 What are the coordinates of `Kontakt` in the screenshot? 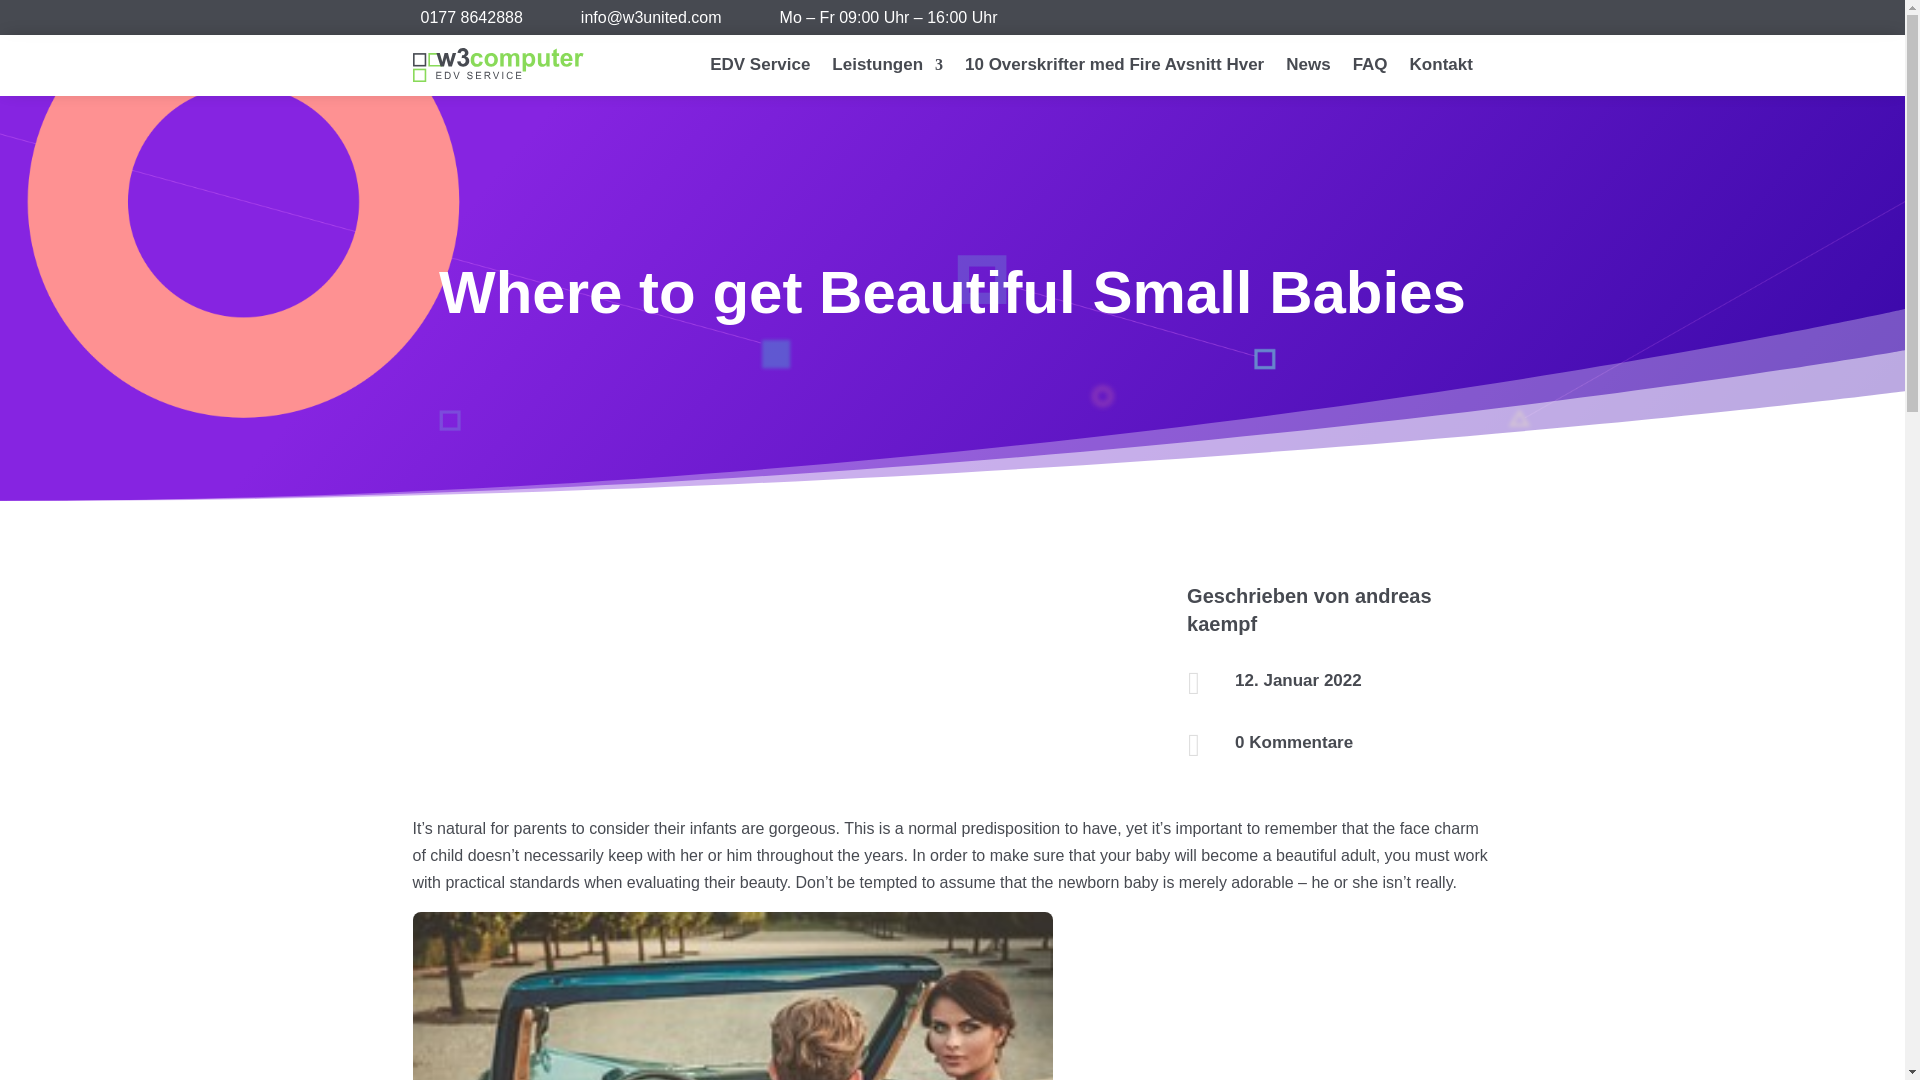 It's located at (1440, 68).